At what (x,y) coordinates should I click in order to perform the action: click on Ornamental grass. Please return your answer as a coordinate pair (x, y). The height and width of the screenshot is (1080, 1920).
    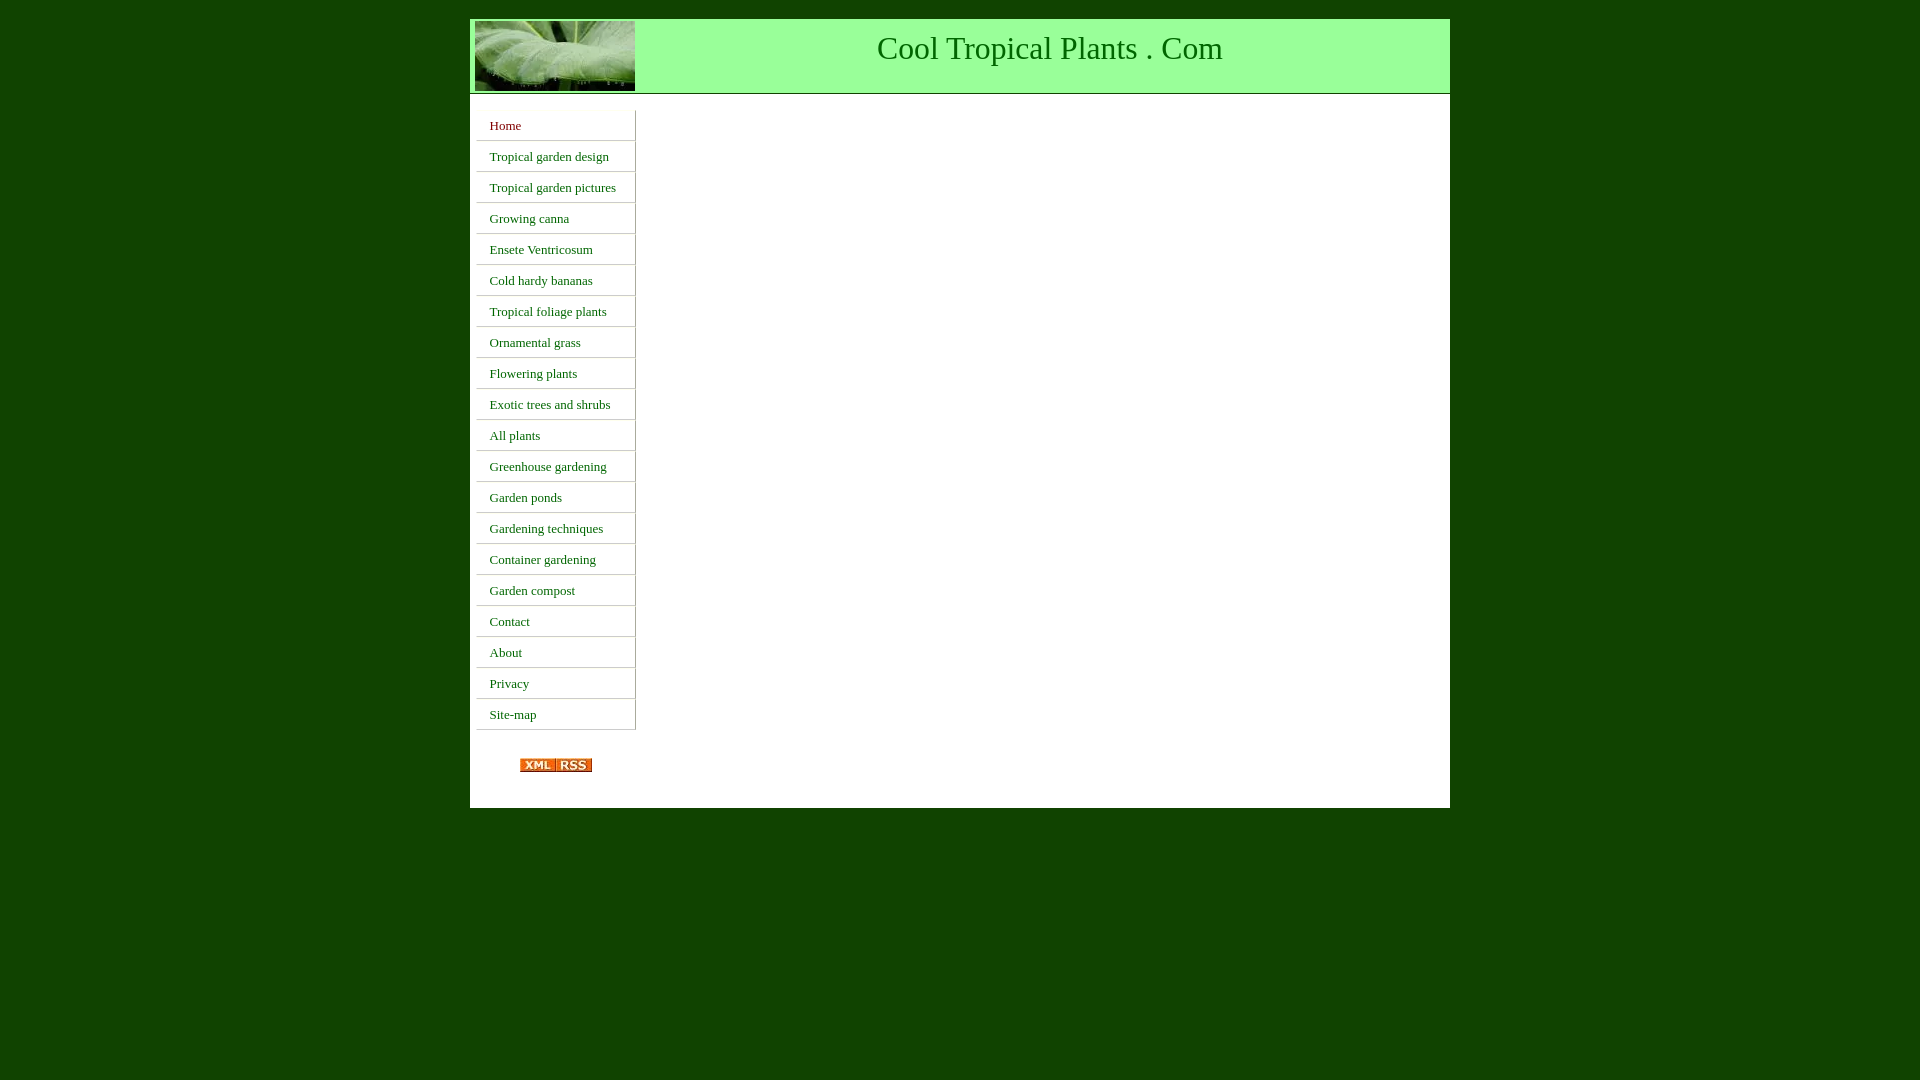
    Looking at the image, I should click on (556, 342).